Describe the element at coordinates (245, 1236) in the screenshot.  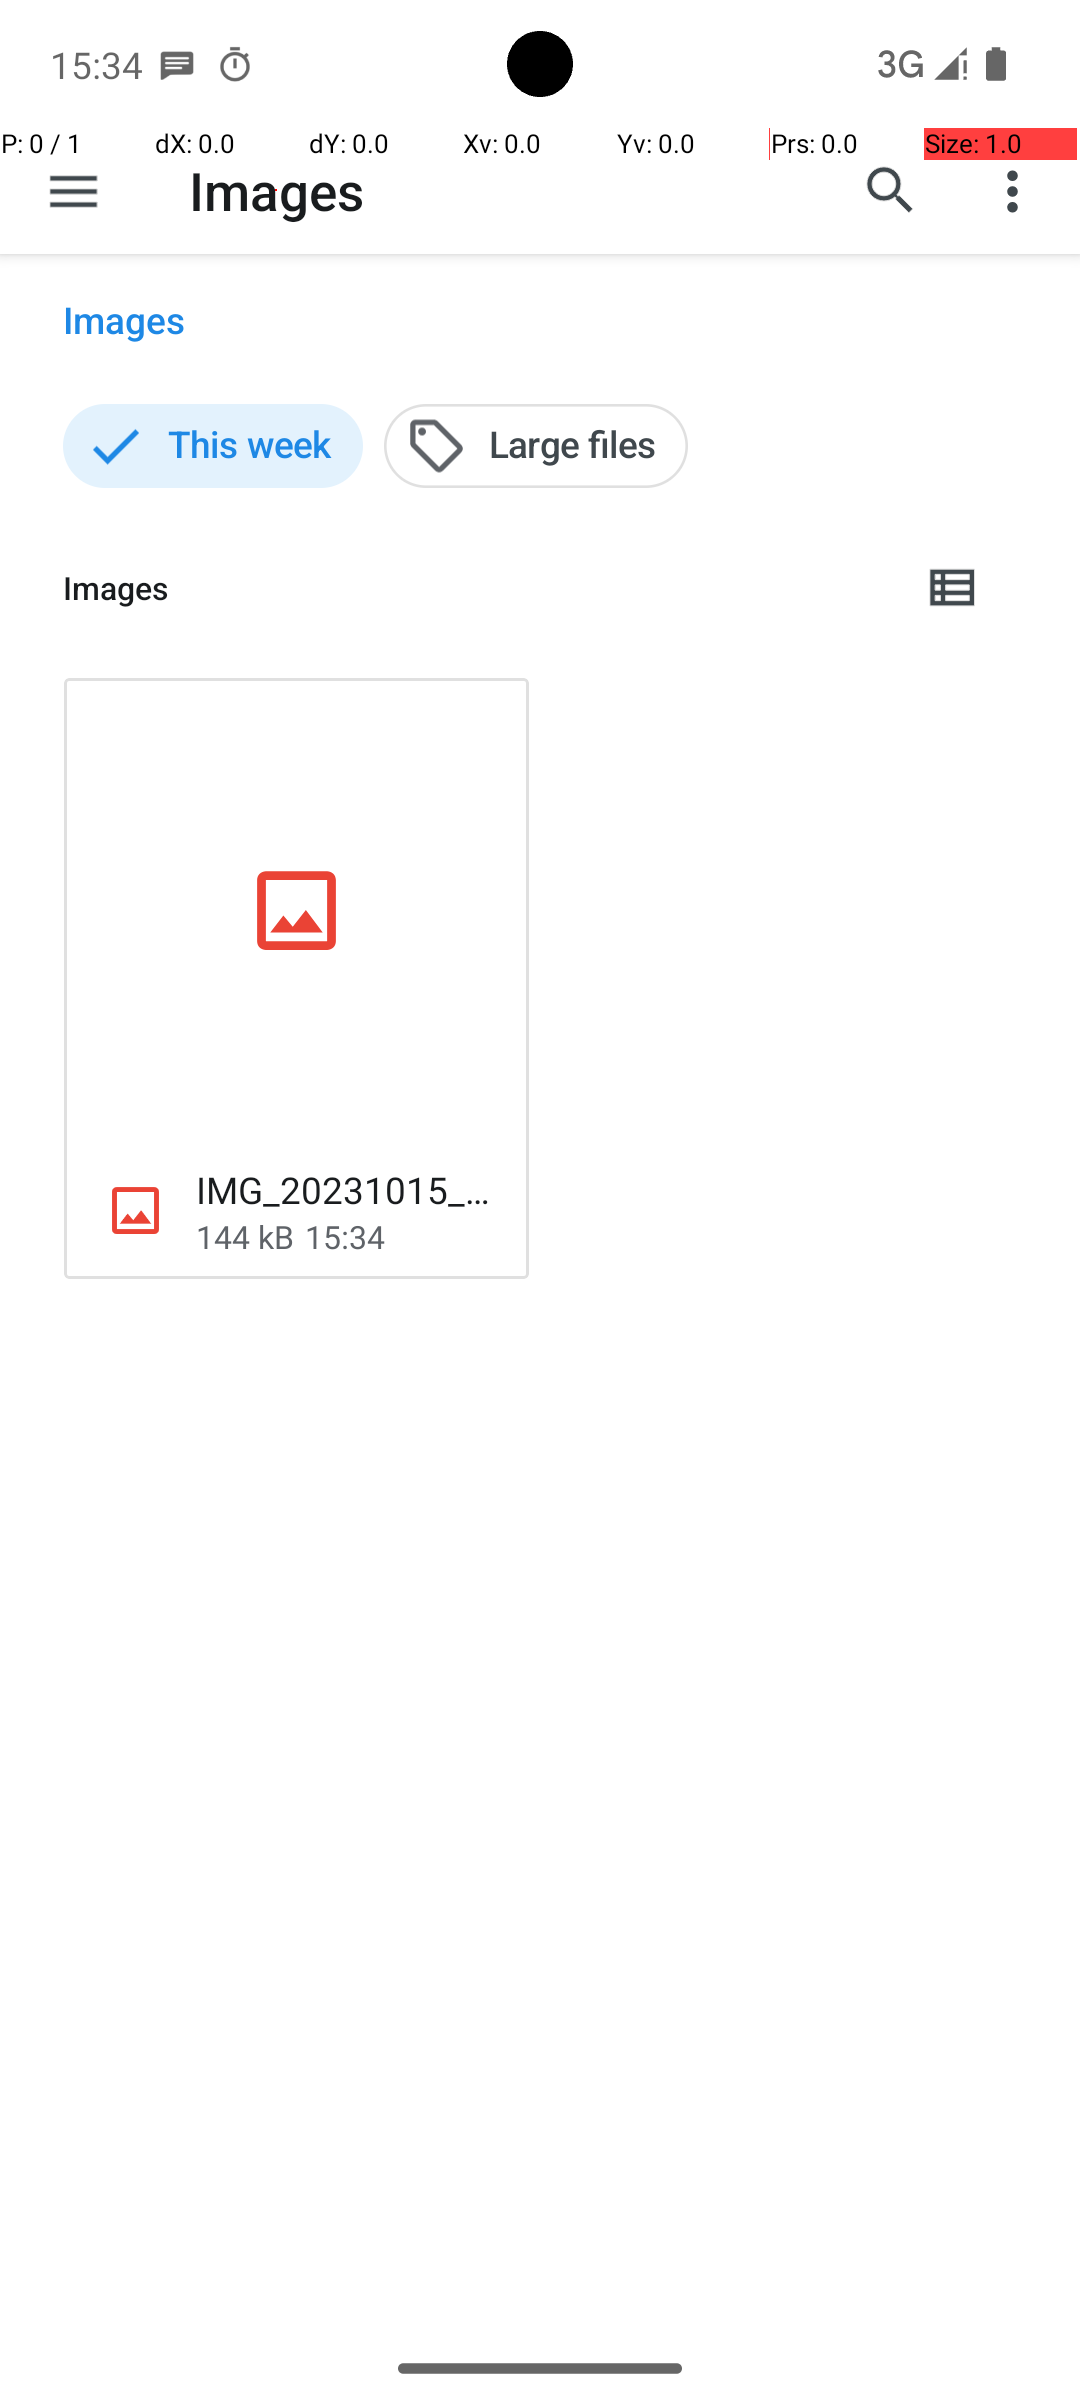
I see `144 kB` at that location.